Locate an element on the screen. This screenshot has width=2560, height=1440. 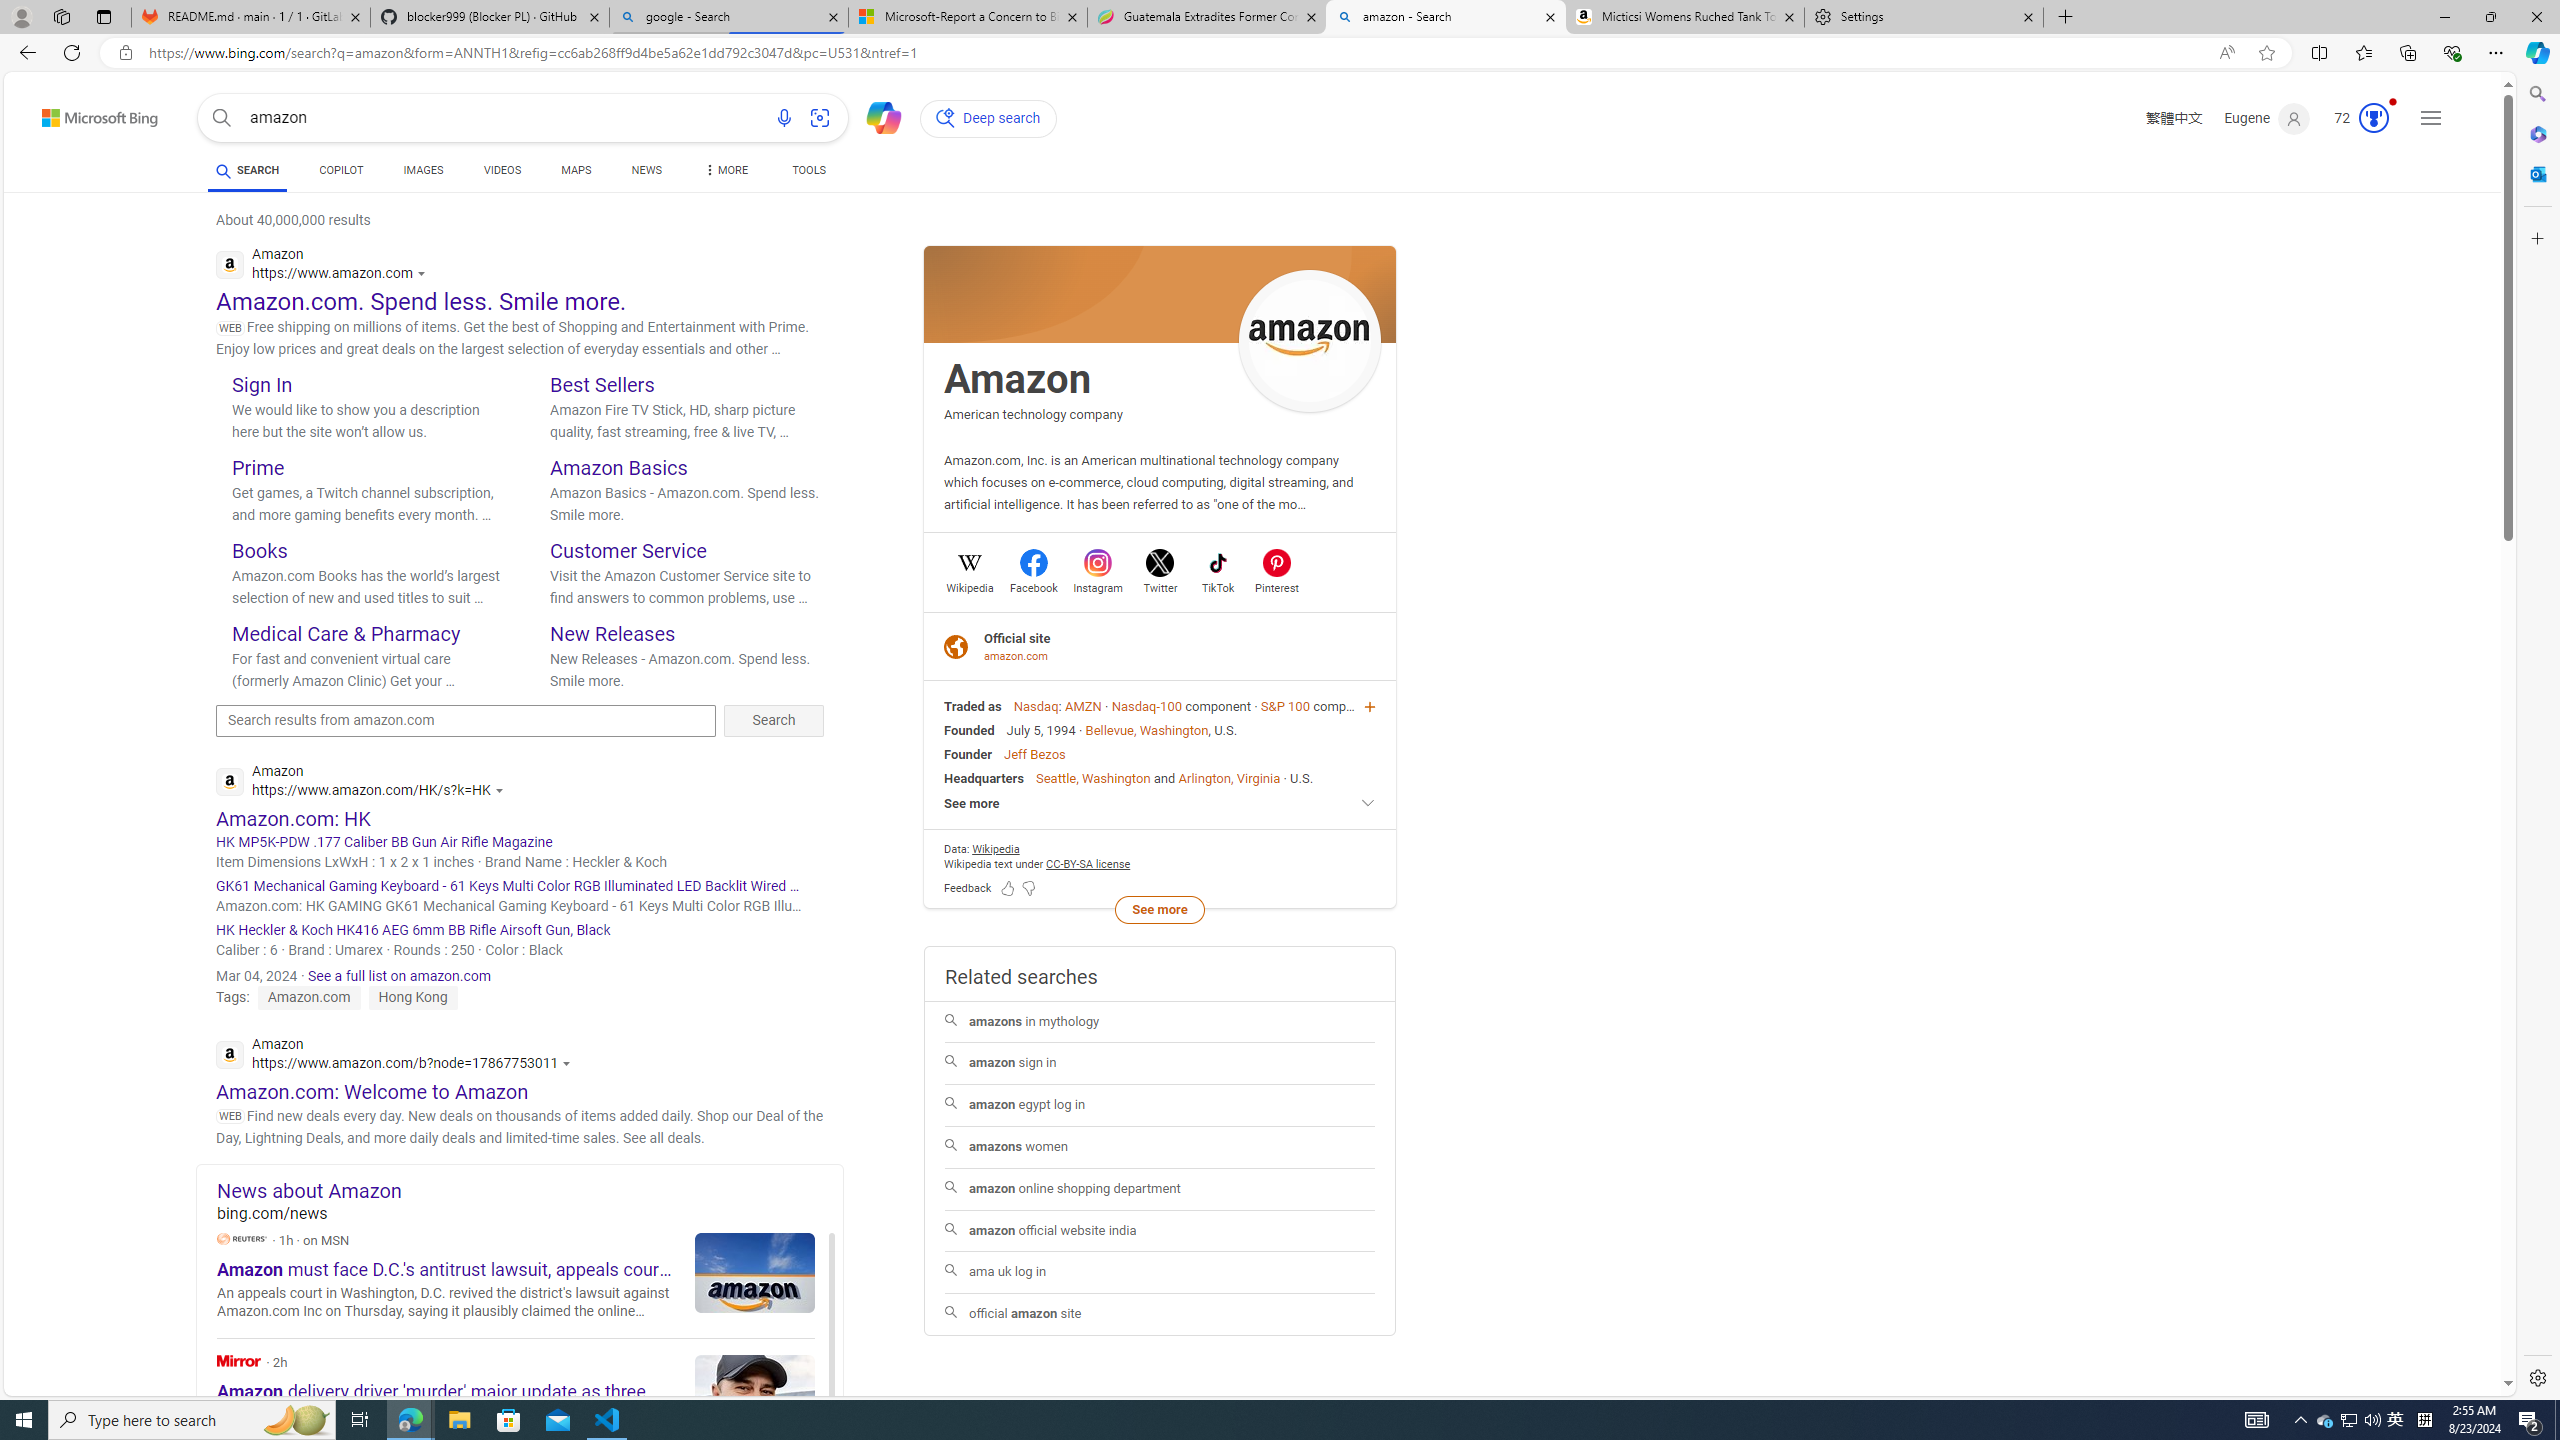
Search results from amazon.com is located at coordinates (466, 720).